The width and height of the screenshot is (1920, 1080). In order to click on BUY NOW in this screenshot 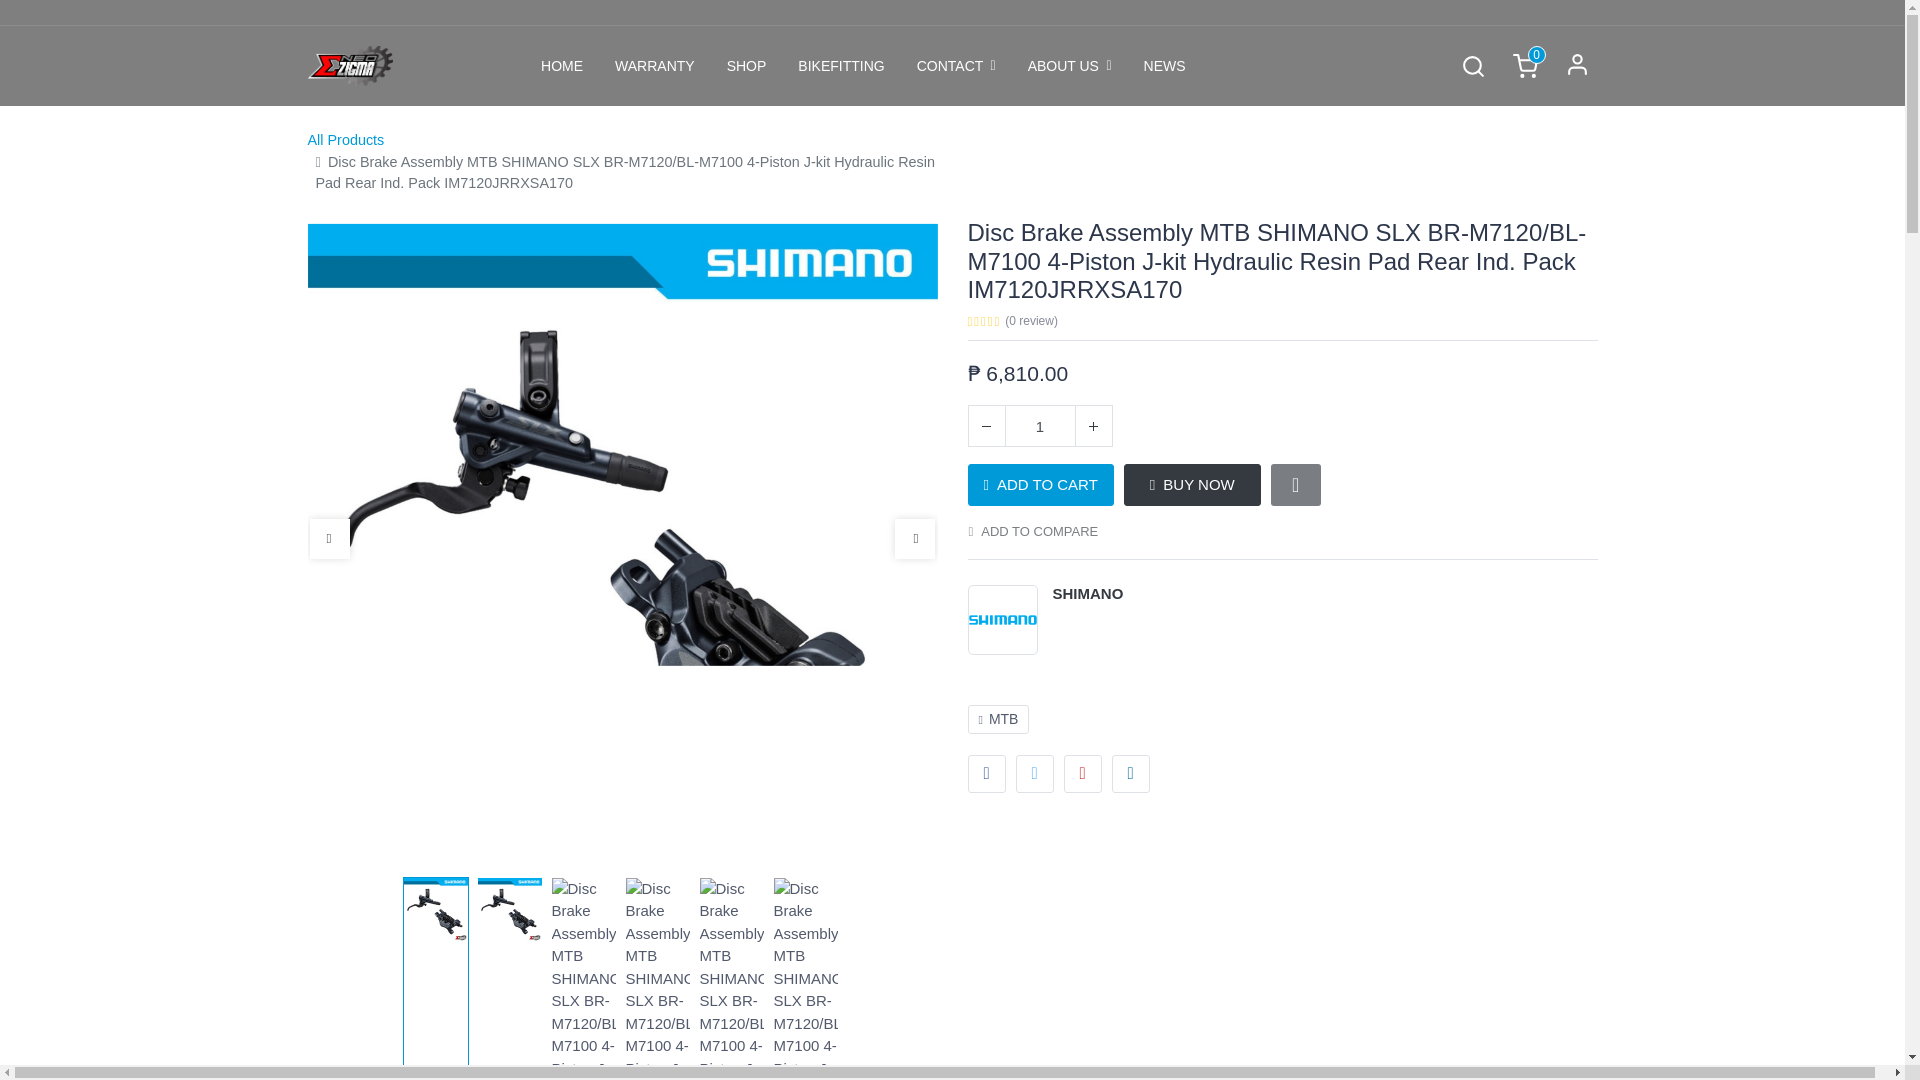, I will do `click(1192, 485)`.